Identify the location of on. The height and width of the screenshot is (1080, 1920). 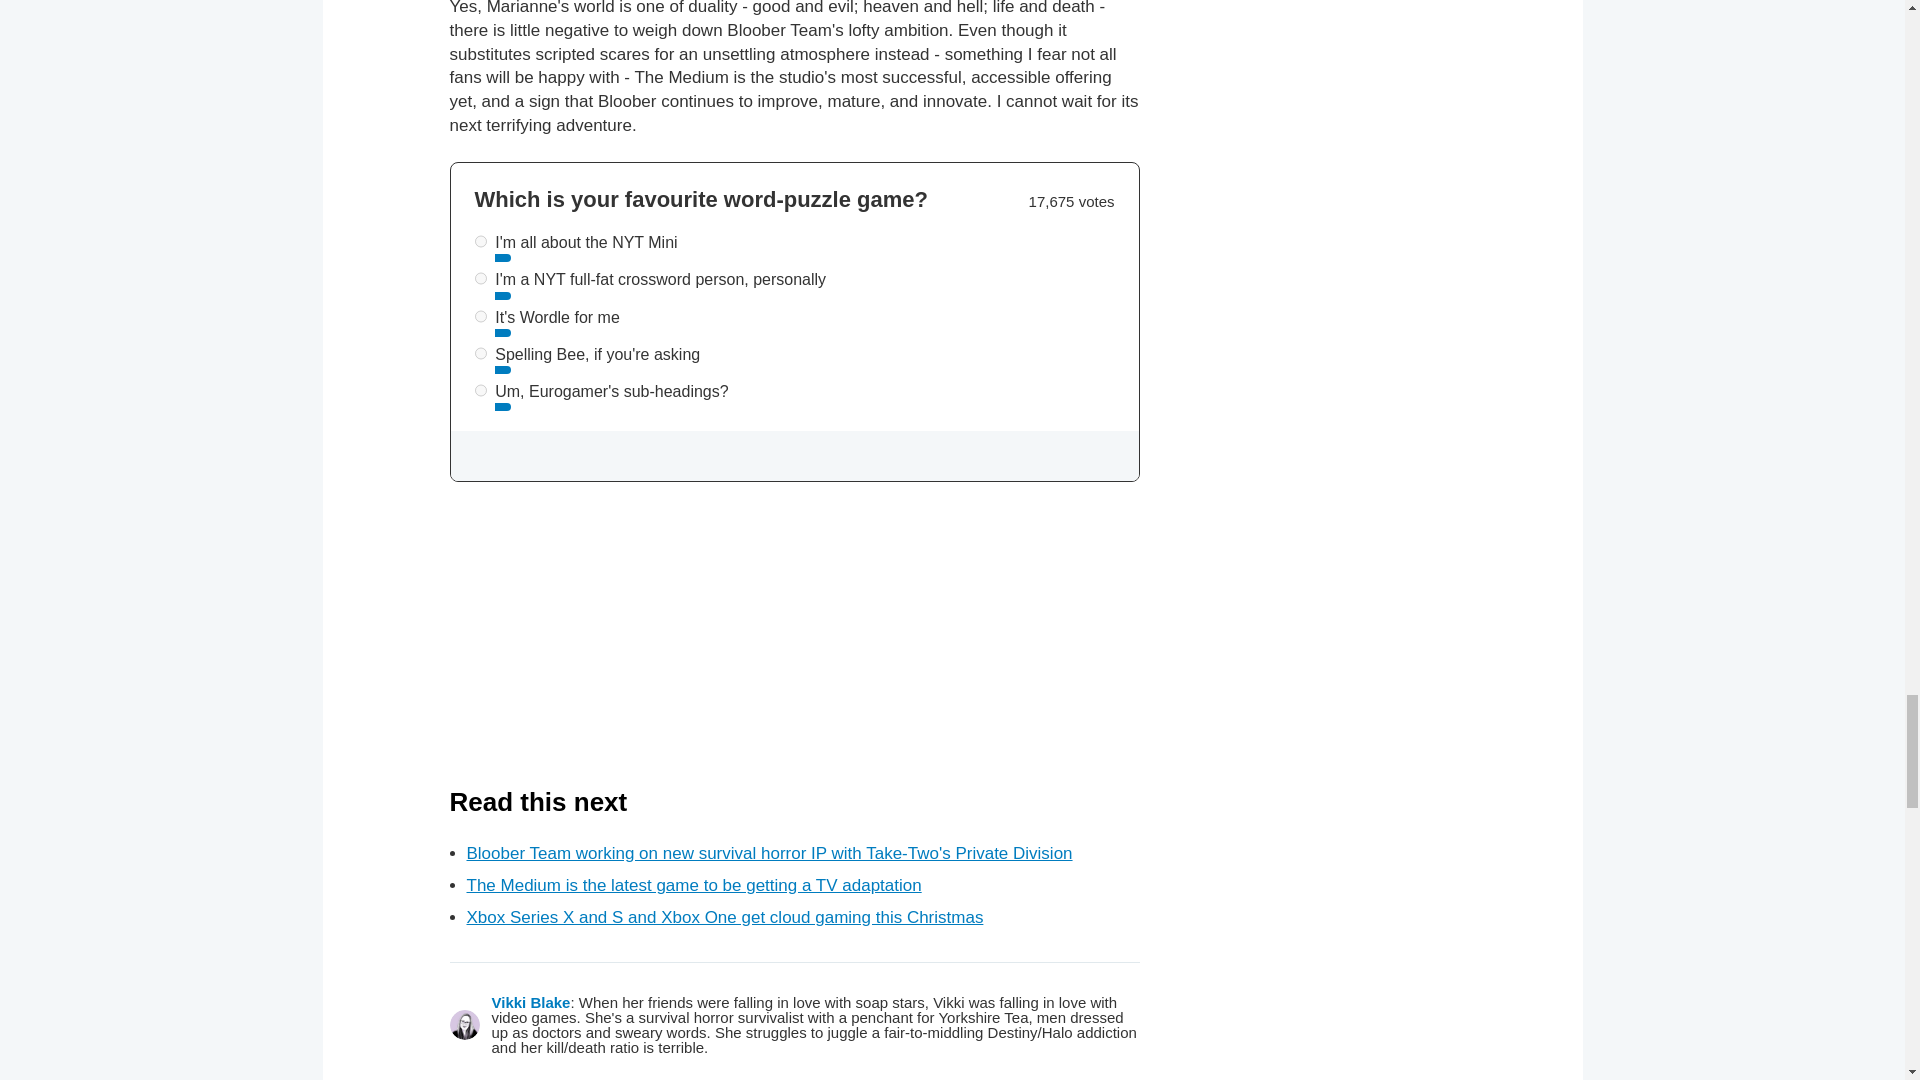
(480, 316).